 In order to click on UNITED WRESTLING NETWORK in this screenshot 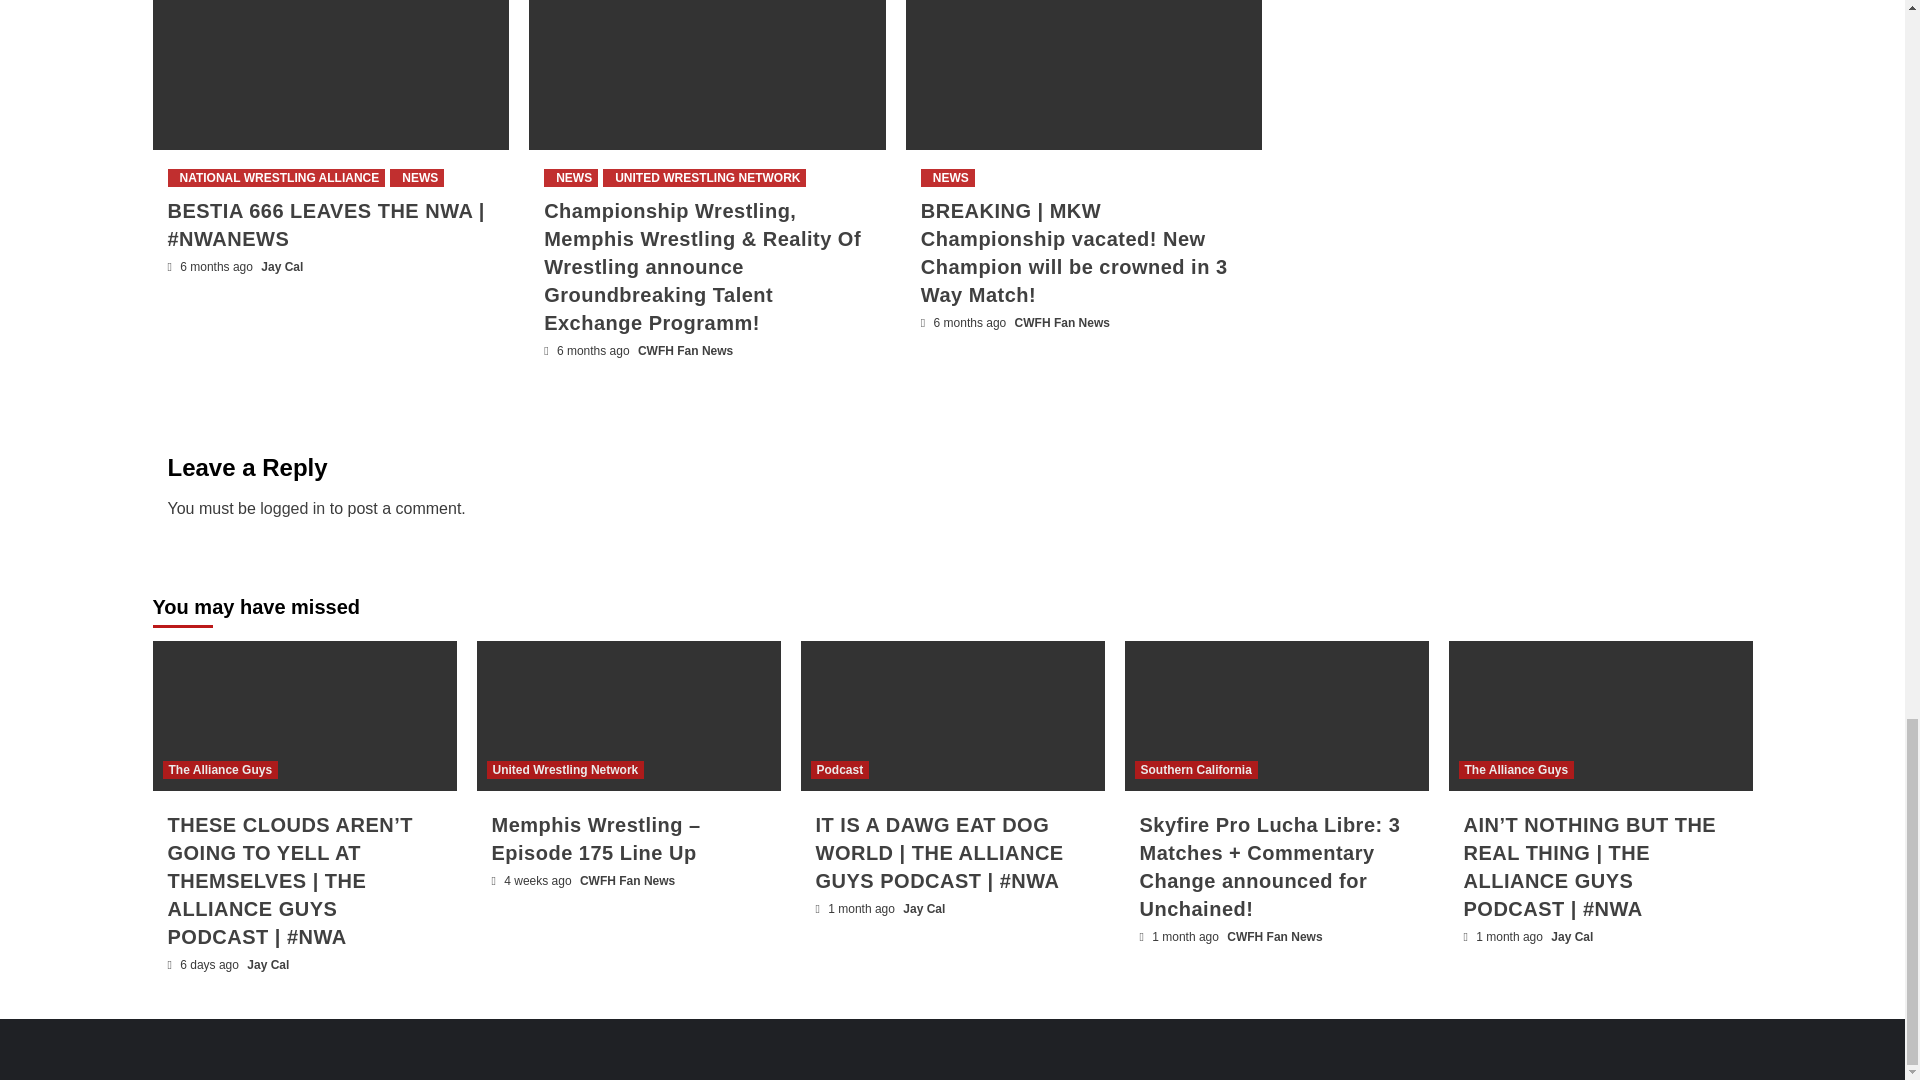, I will do `click(704, 177)`.